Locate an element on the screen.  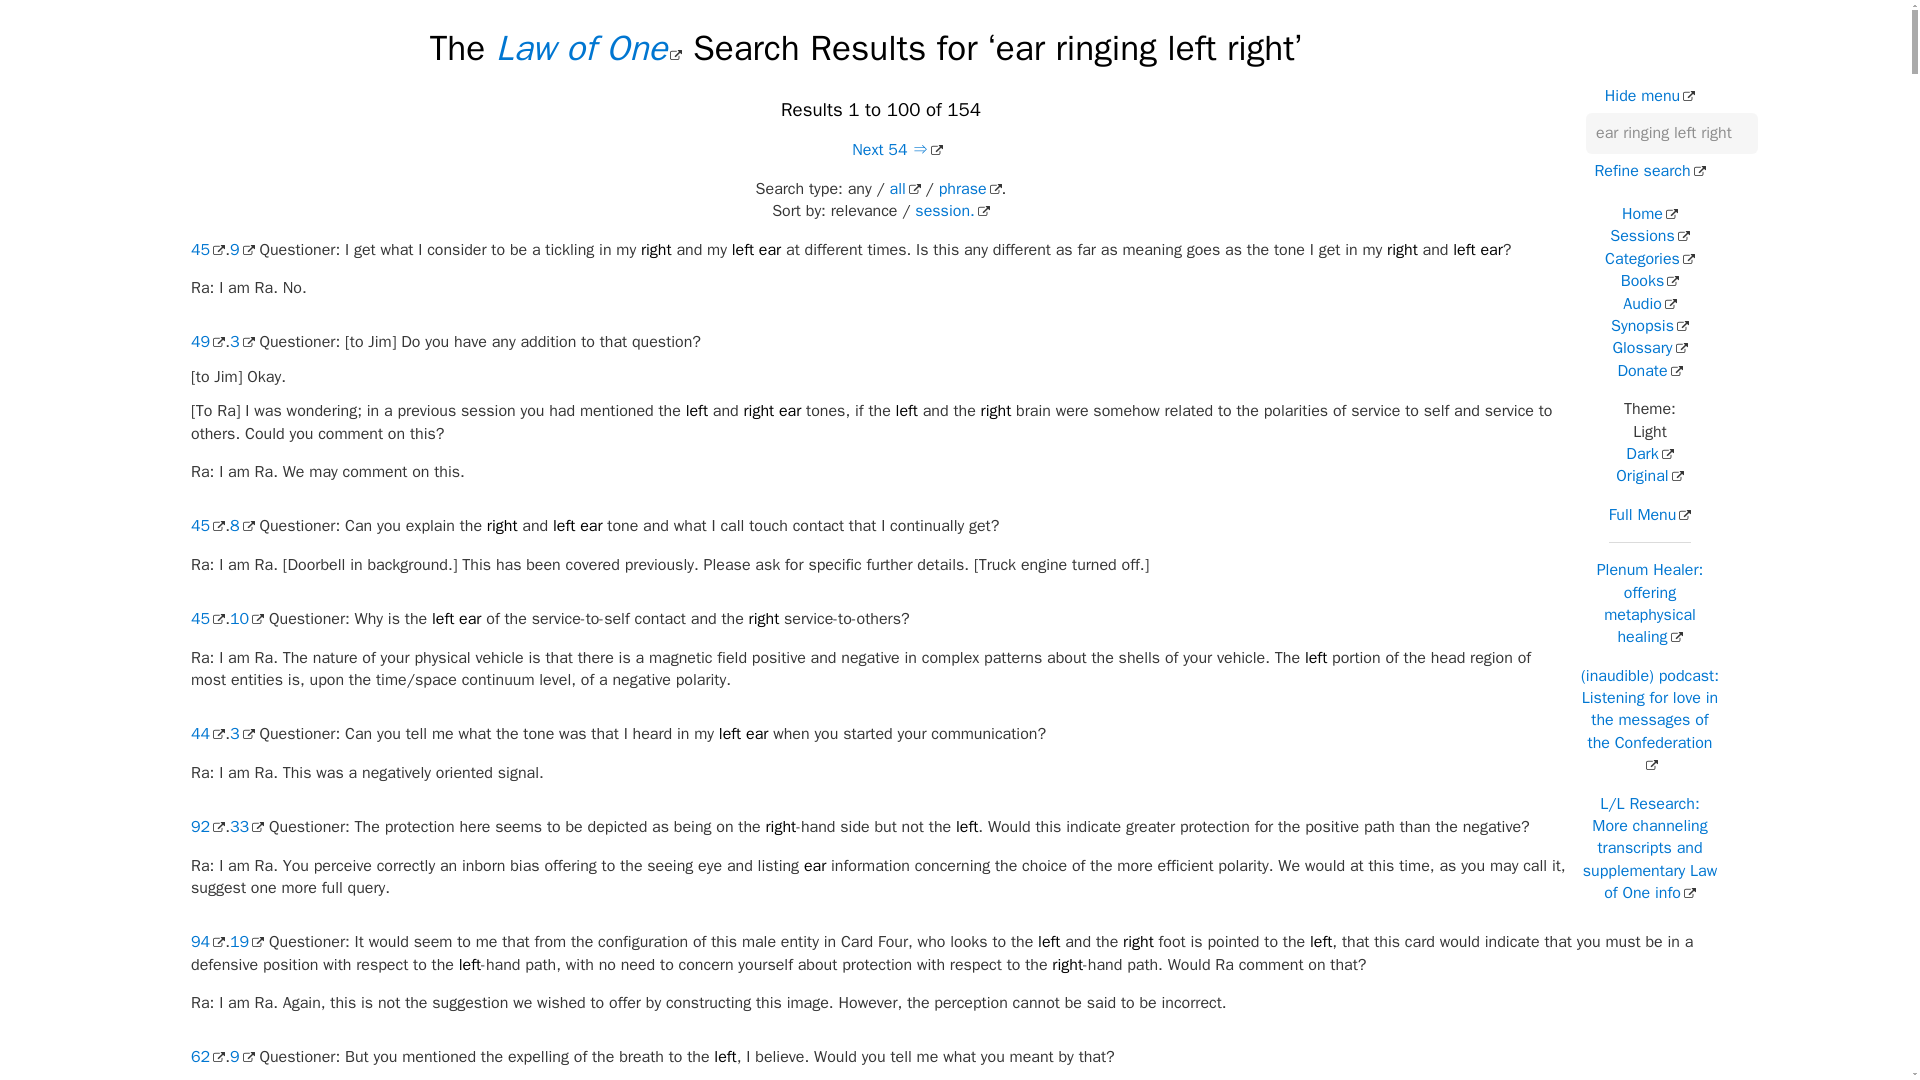
45 is located at coordinates (207, 250).